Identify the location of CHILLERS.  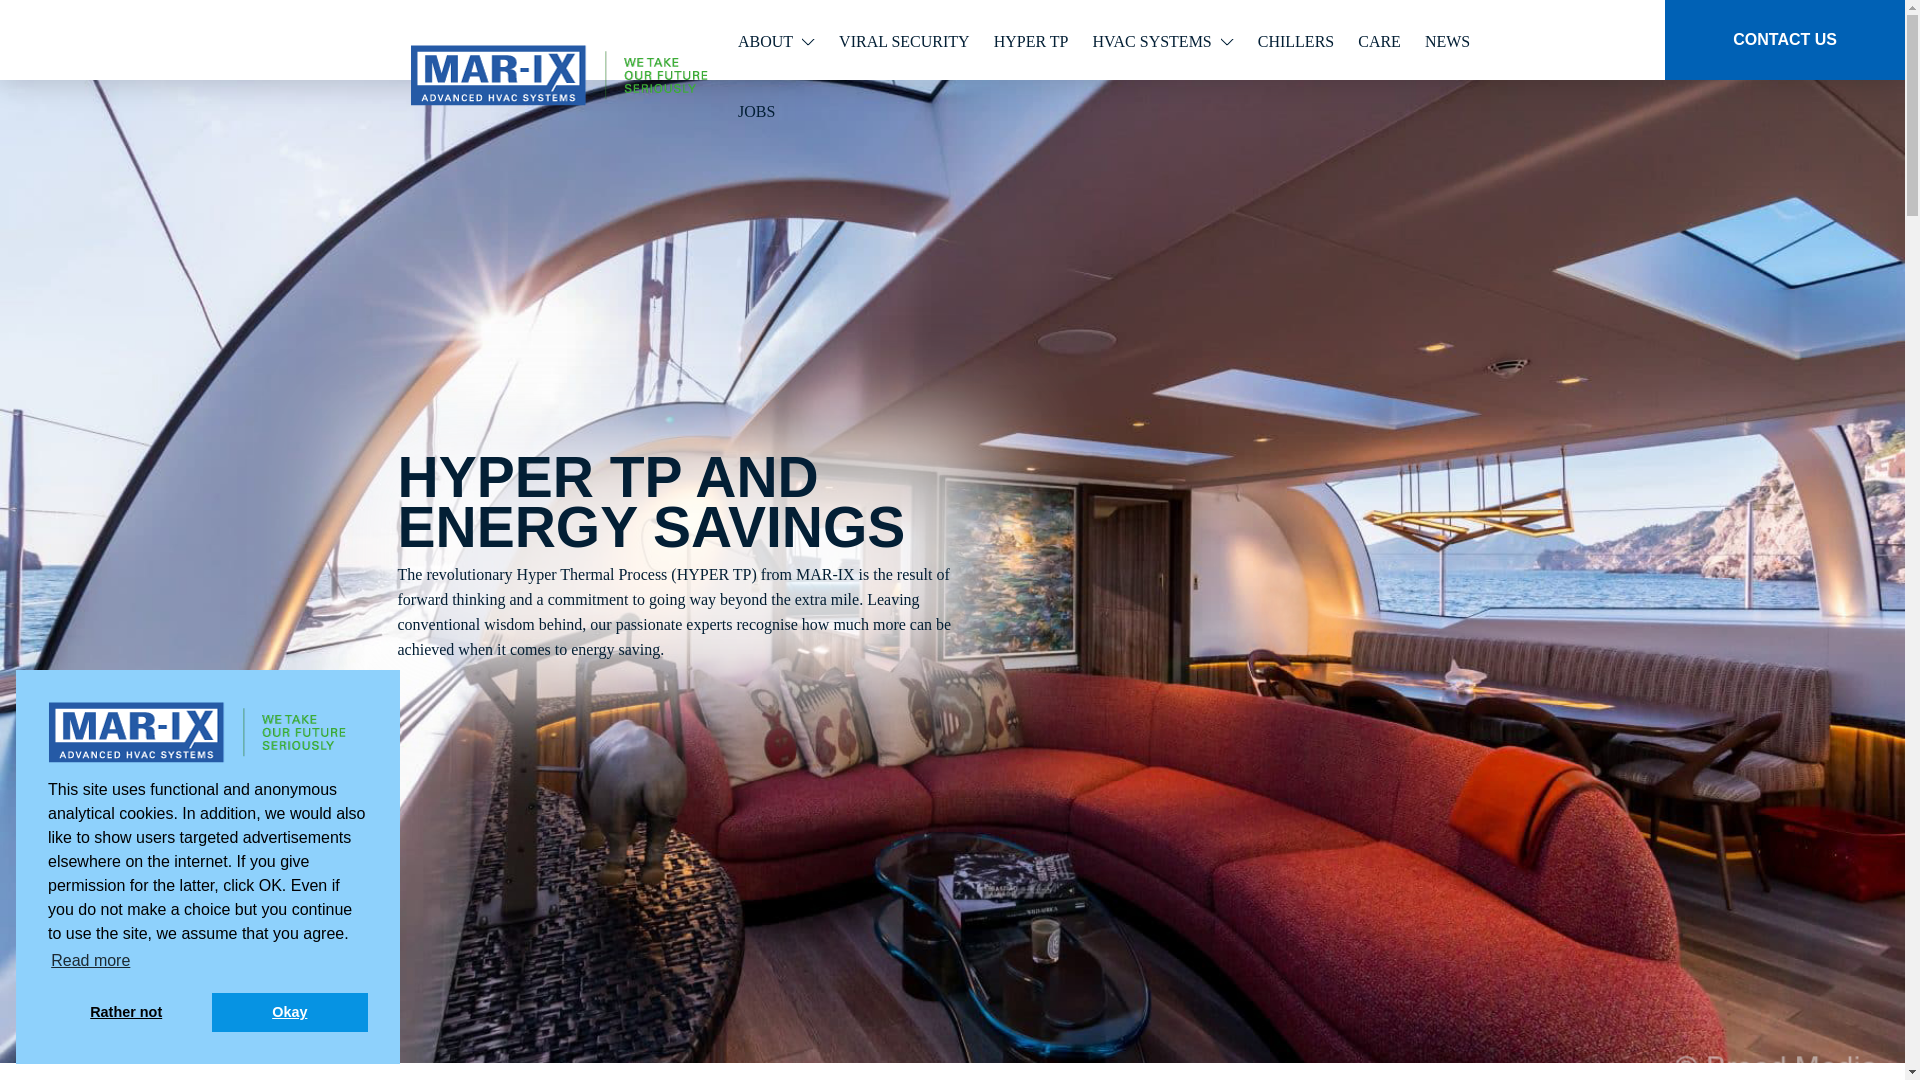
(1296, 41).